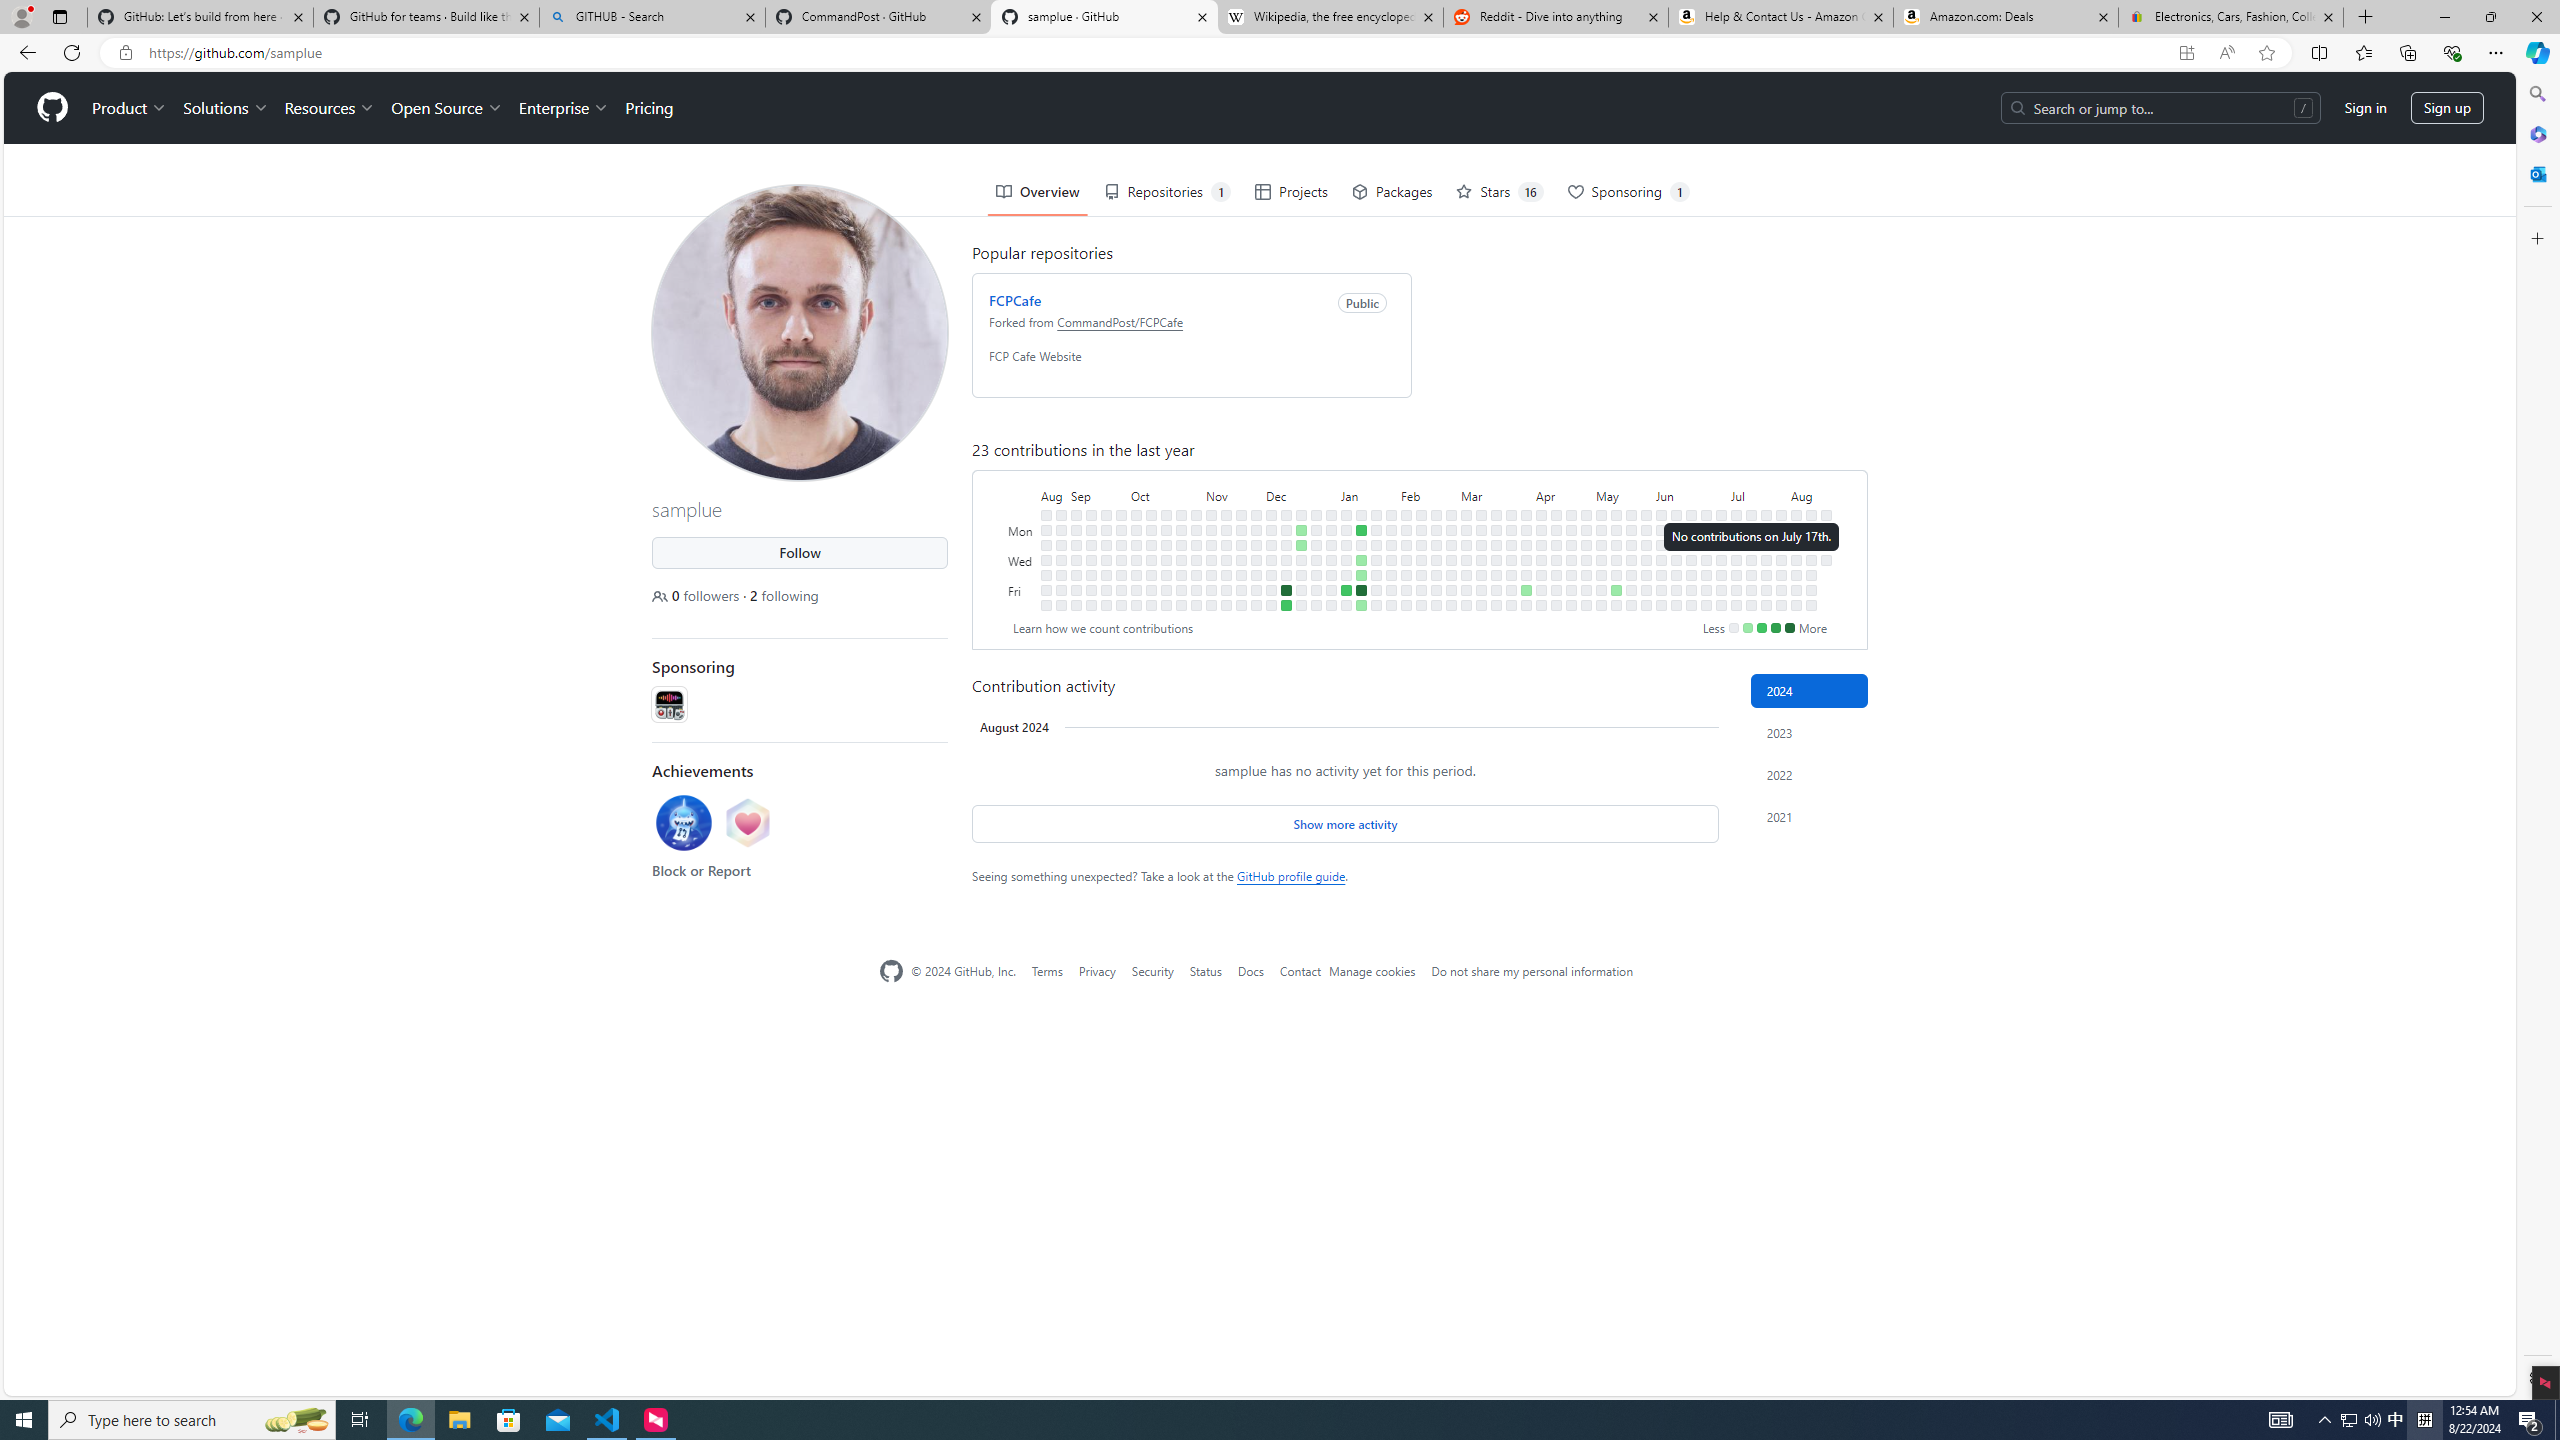  What do you see at coordinates (1014, 300) in the screenshot?
I see `FCPCafe` at bounding box center [1014, 300].